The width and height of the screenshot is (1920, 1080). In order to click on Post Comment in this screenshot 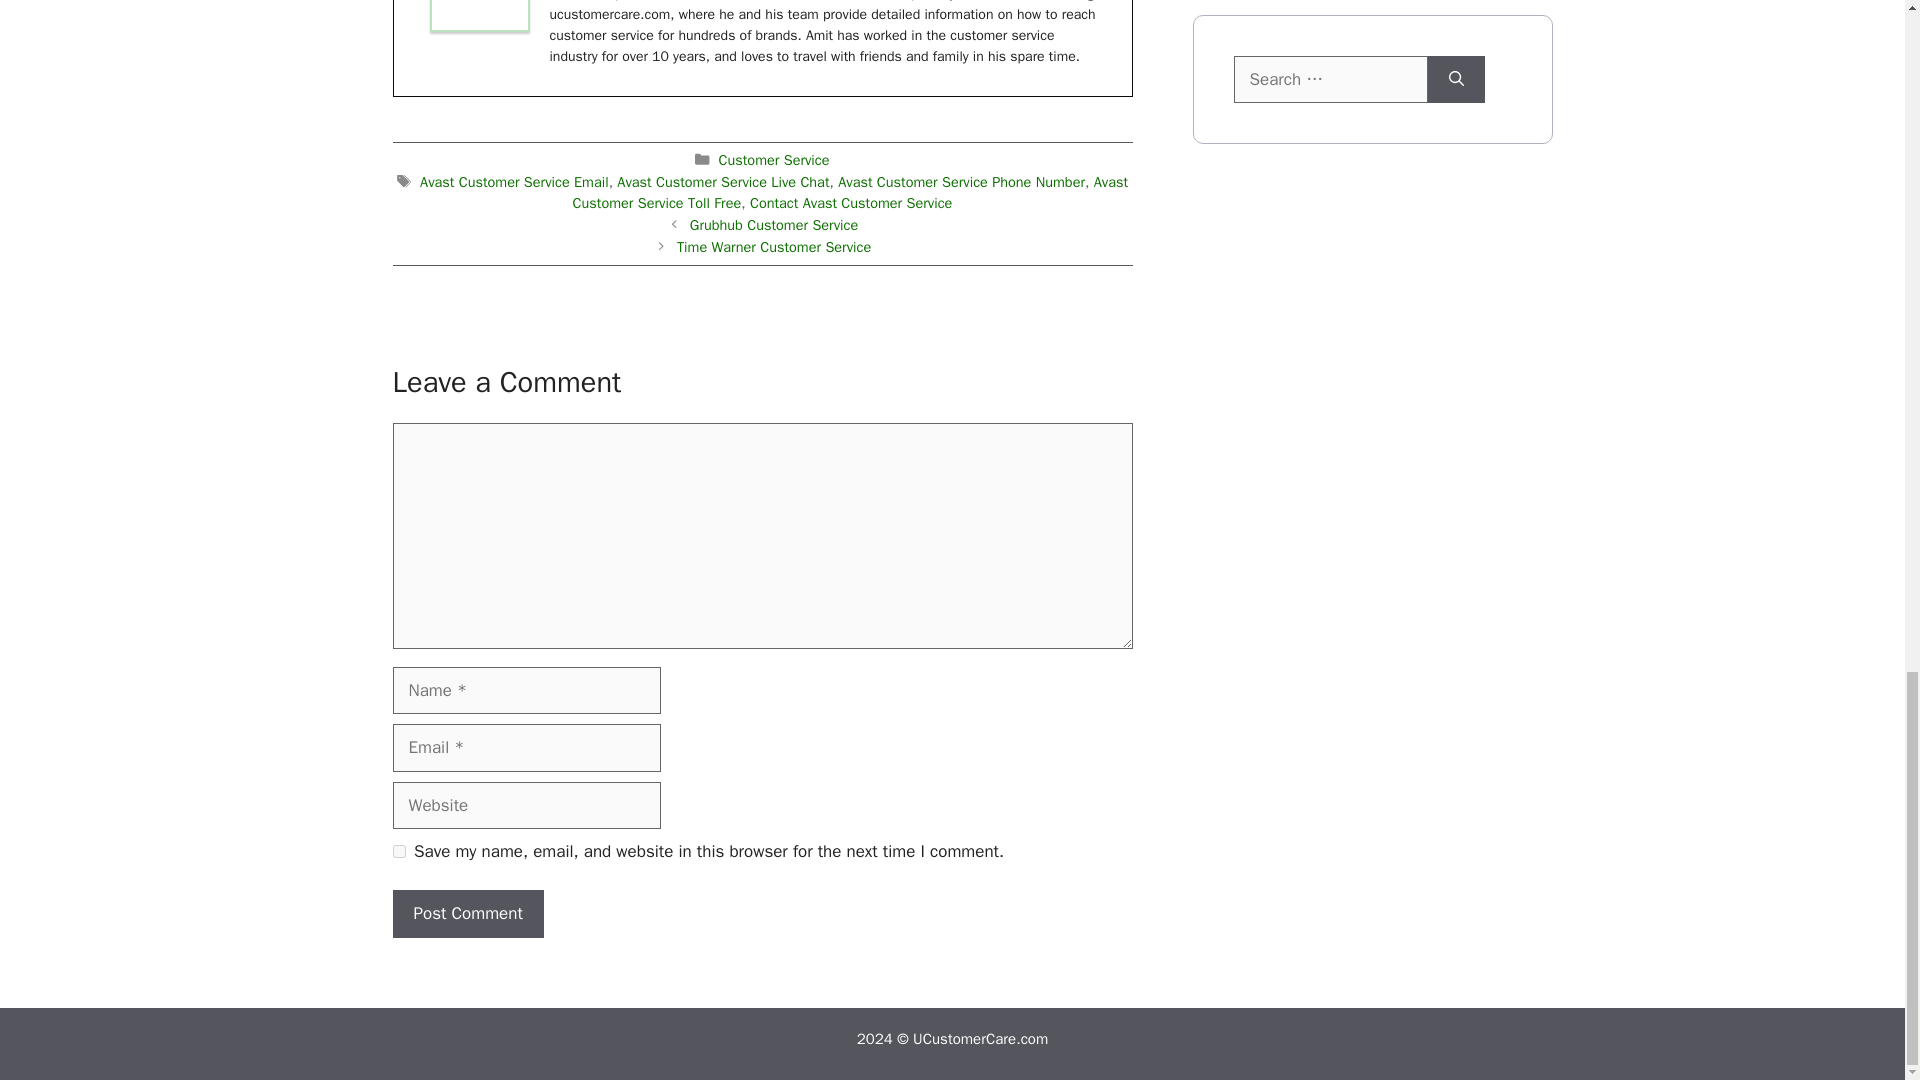, I will do `click(467, 914)`.